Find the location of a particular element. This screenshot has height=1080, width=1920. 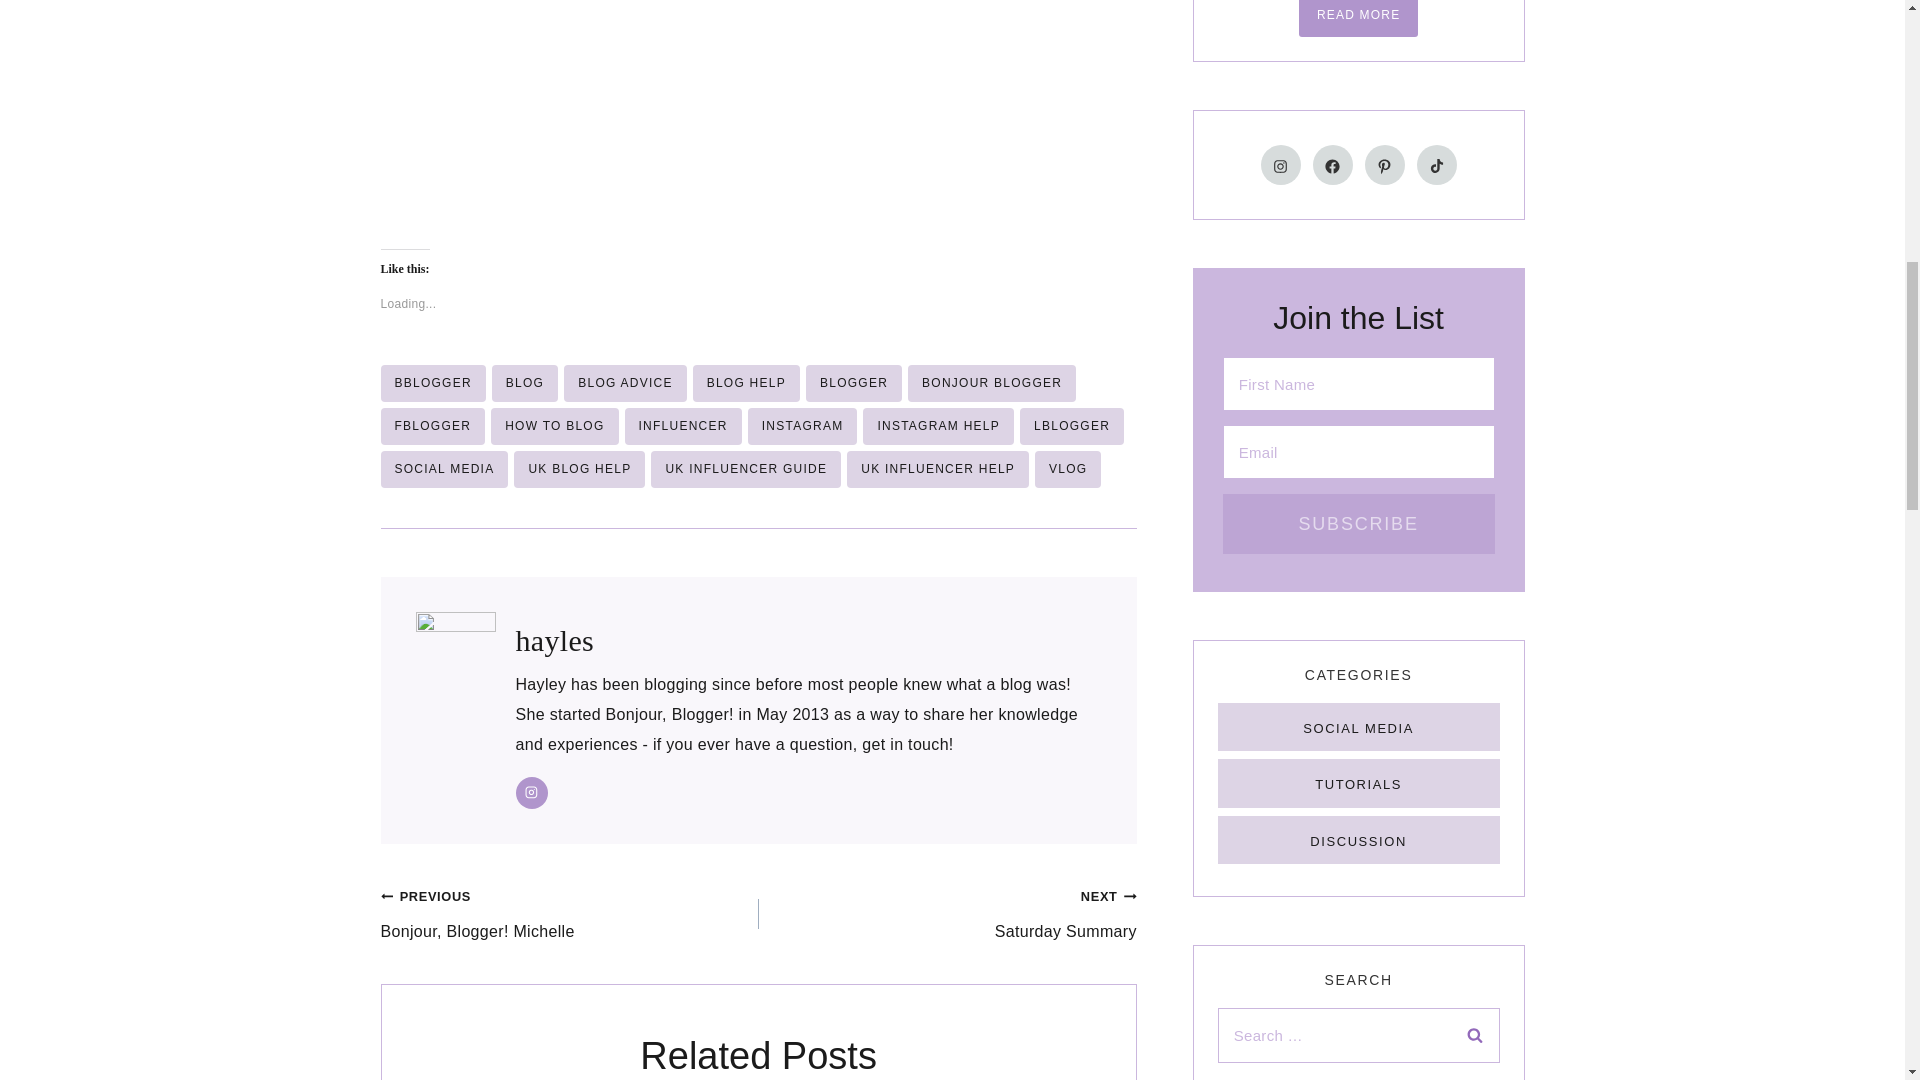

blogger is located at coordinates (854, 383).